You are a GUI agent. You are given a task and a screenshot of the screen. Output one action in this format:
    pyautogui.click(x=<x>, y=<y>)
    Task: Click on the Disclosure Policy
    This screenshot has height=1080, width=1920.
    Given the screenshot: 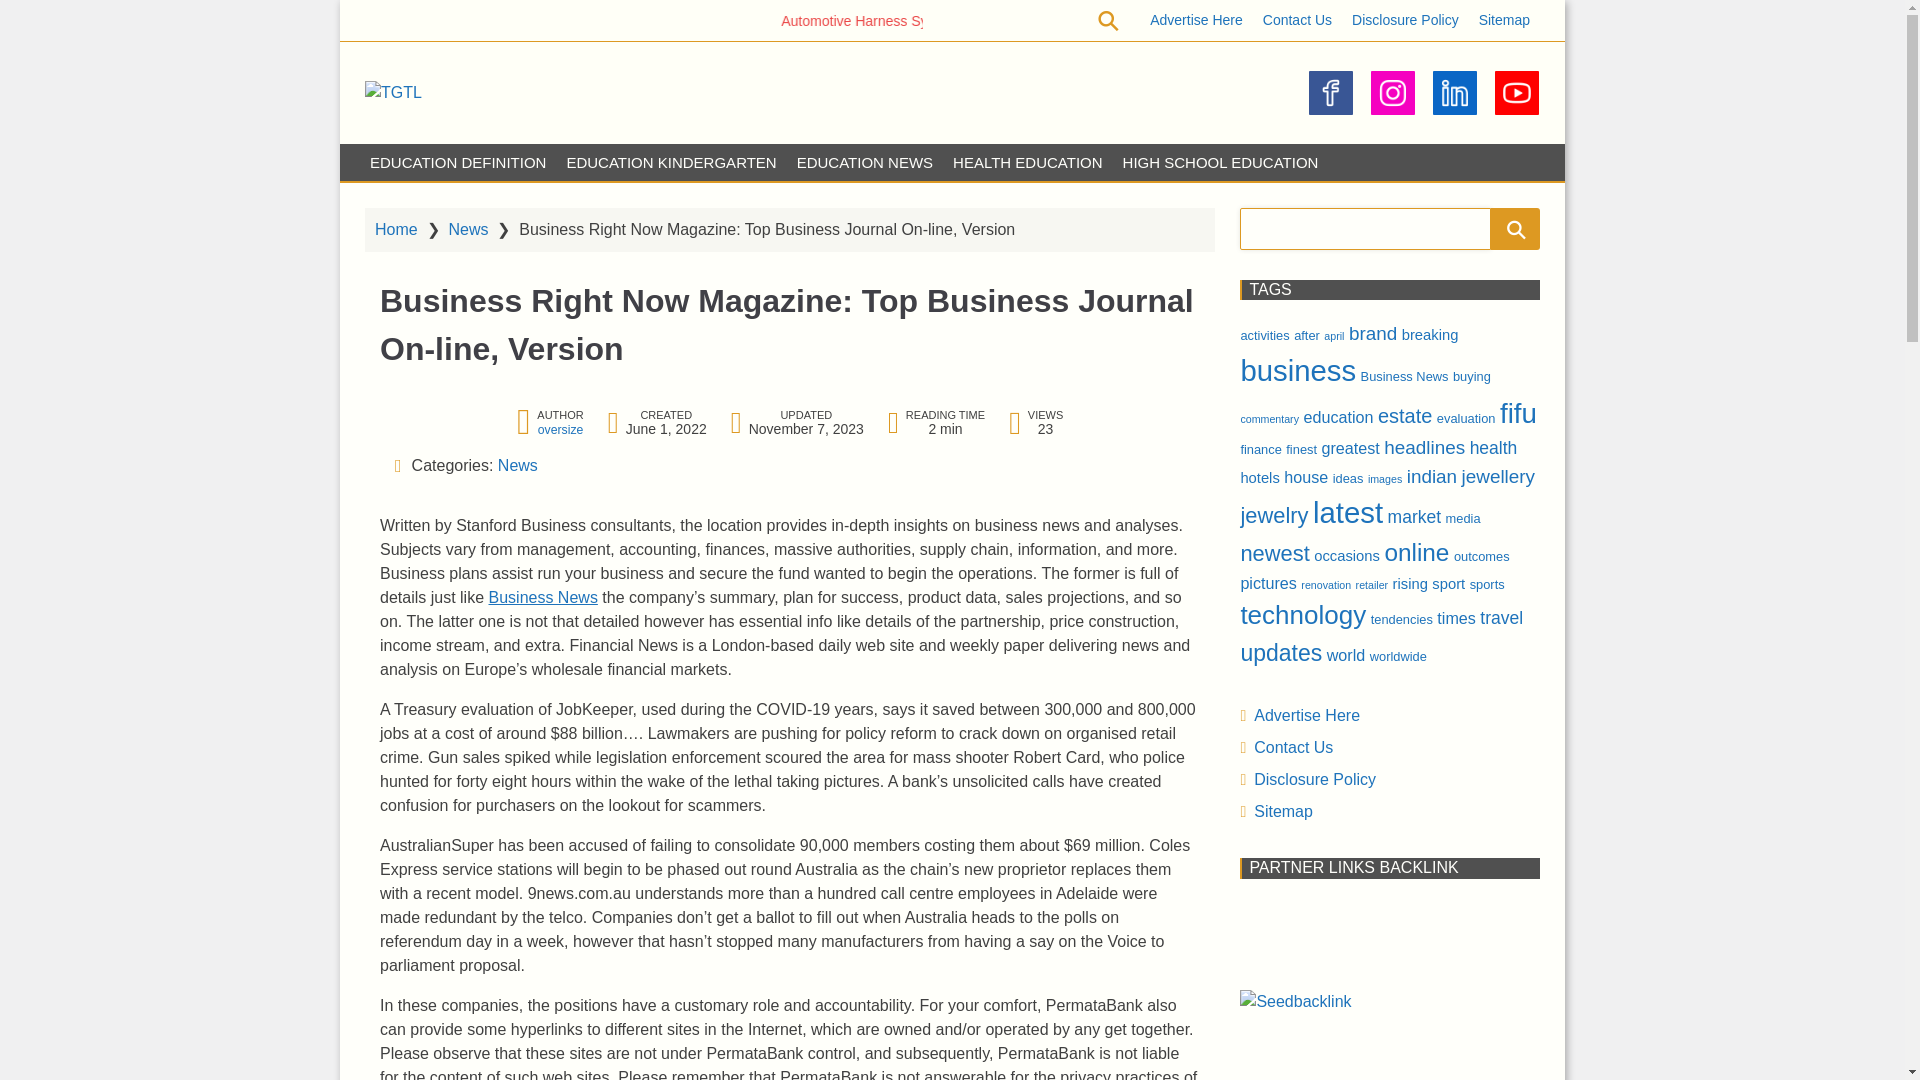 What is the action you would take?
    pyautogui.click(x=1405, y=20)
    